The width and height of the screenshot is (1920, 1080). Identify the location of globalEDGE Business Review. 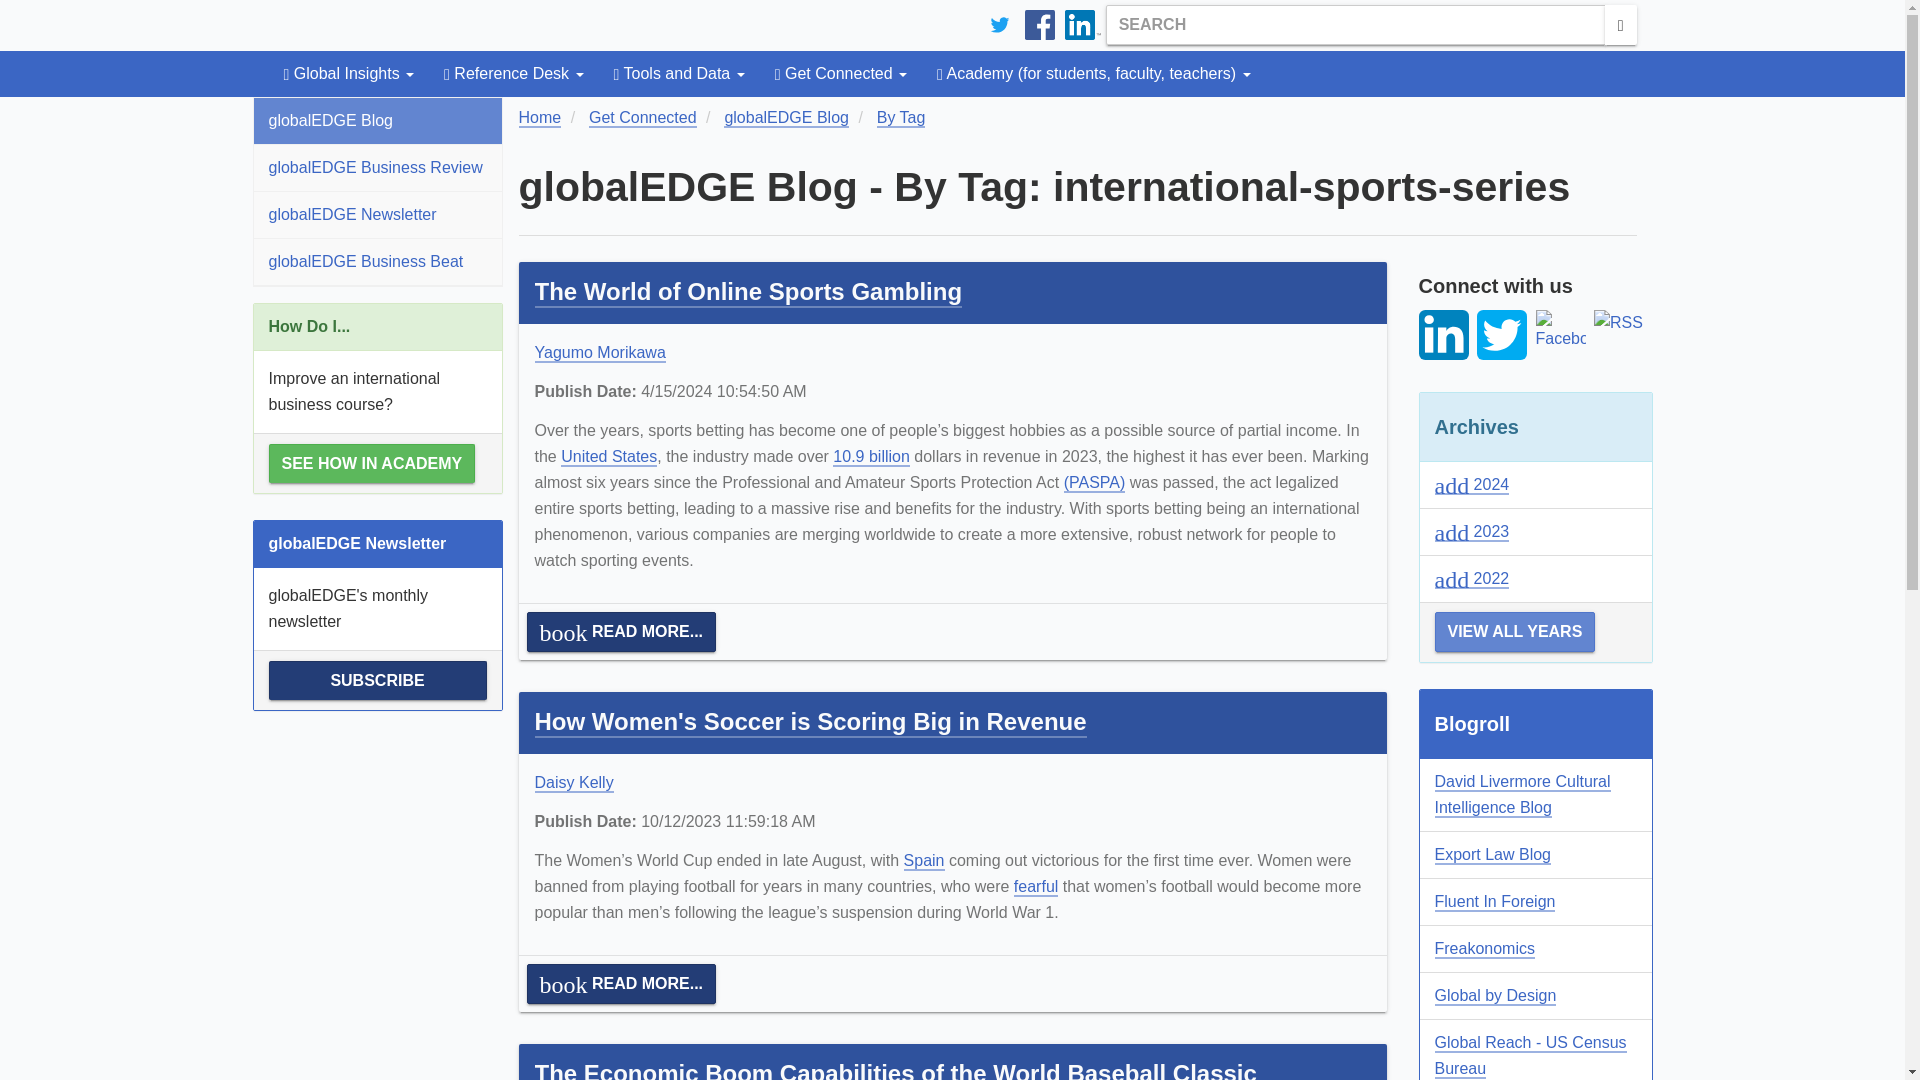
(377, 168).